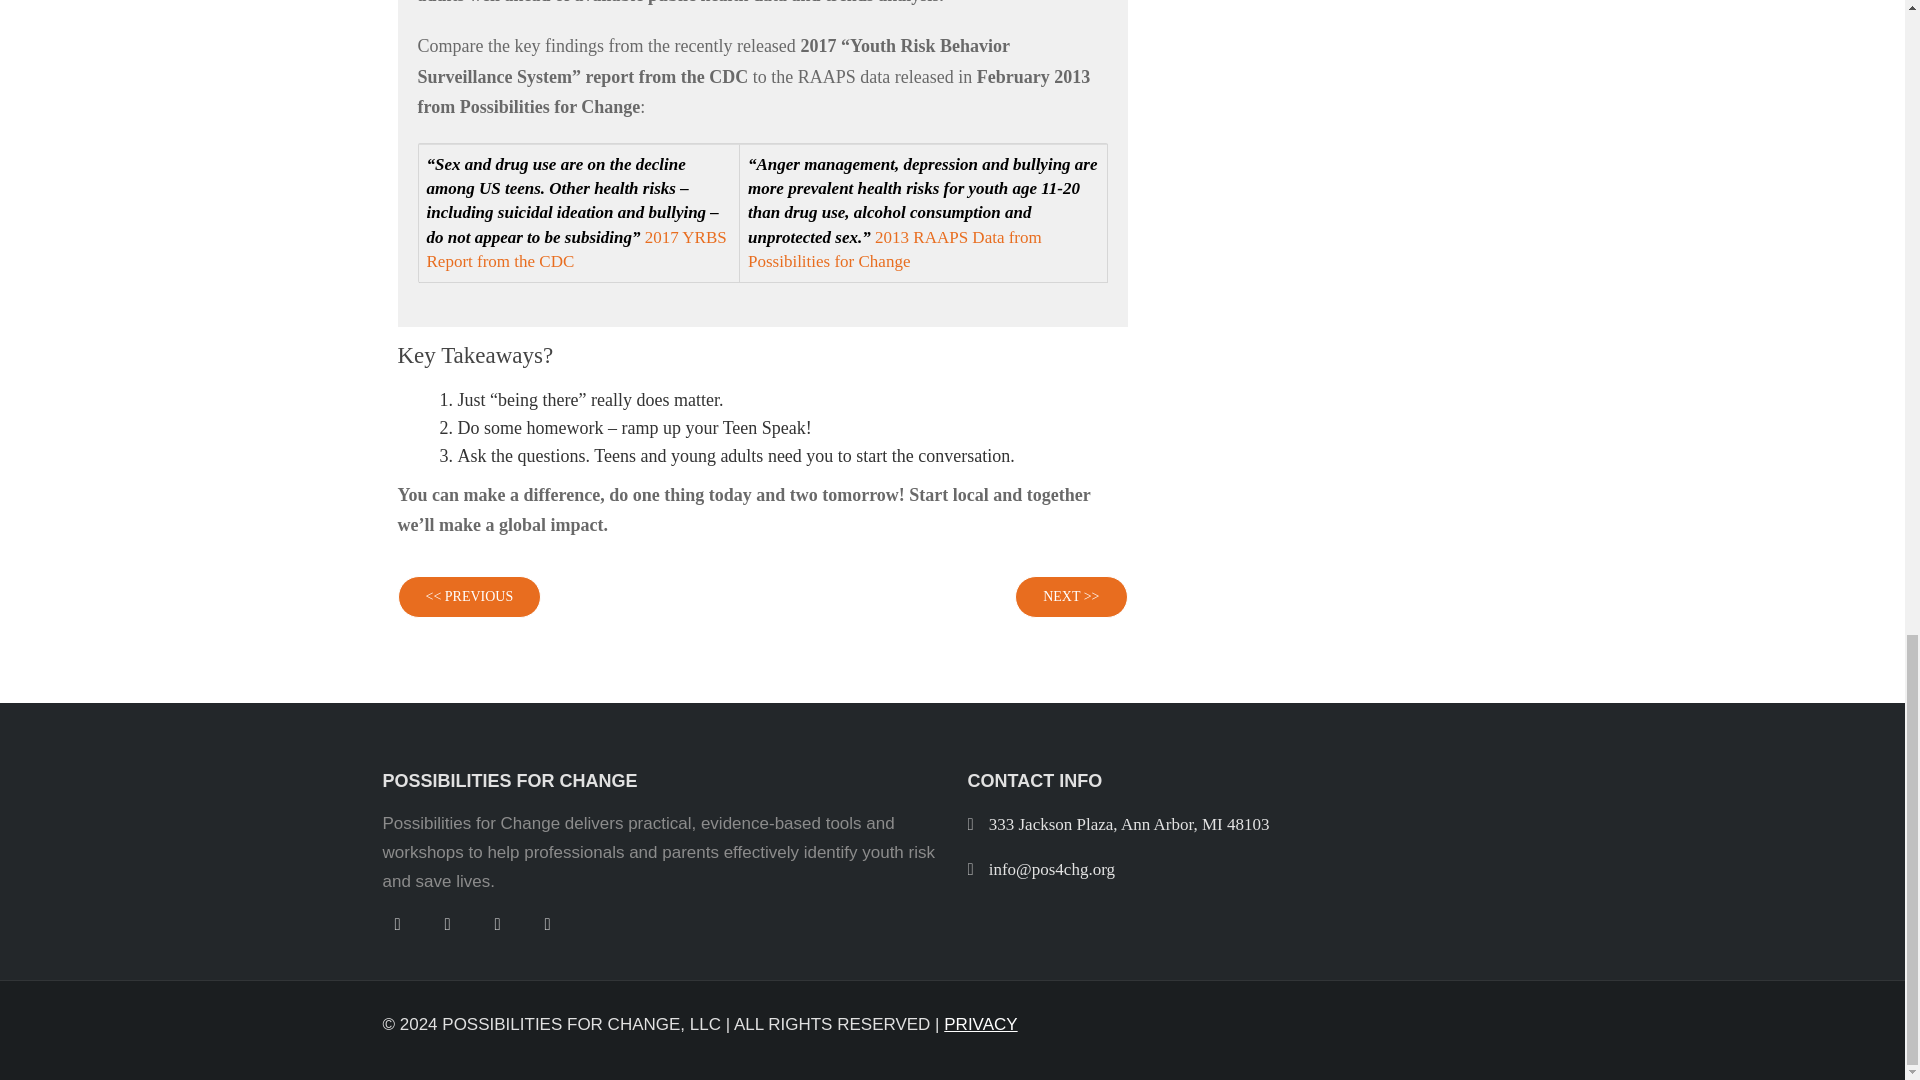 This screenshot has width=1920, height=1080. What do you see at coordinates (447, 921) in the screenshot?
I see `Facebook` at bounding box center [447, 921].